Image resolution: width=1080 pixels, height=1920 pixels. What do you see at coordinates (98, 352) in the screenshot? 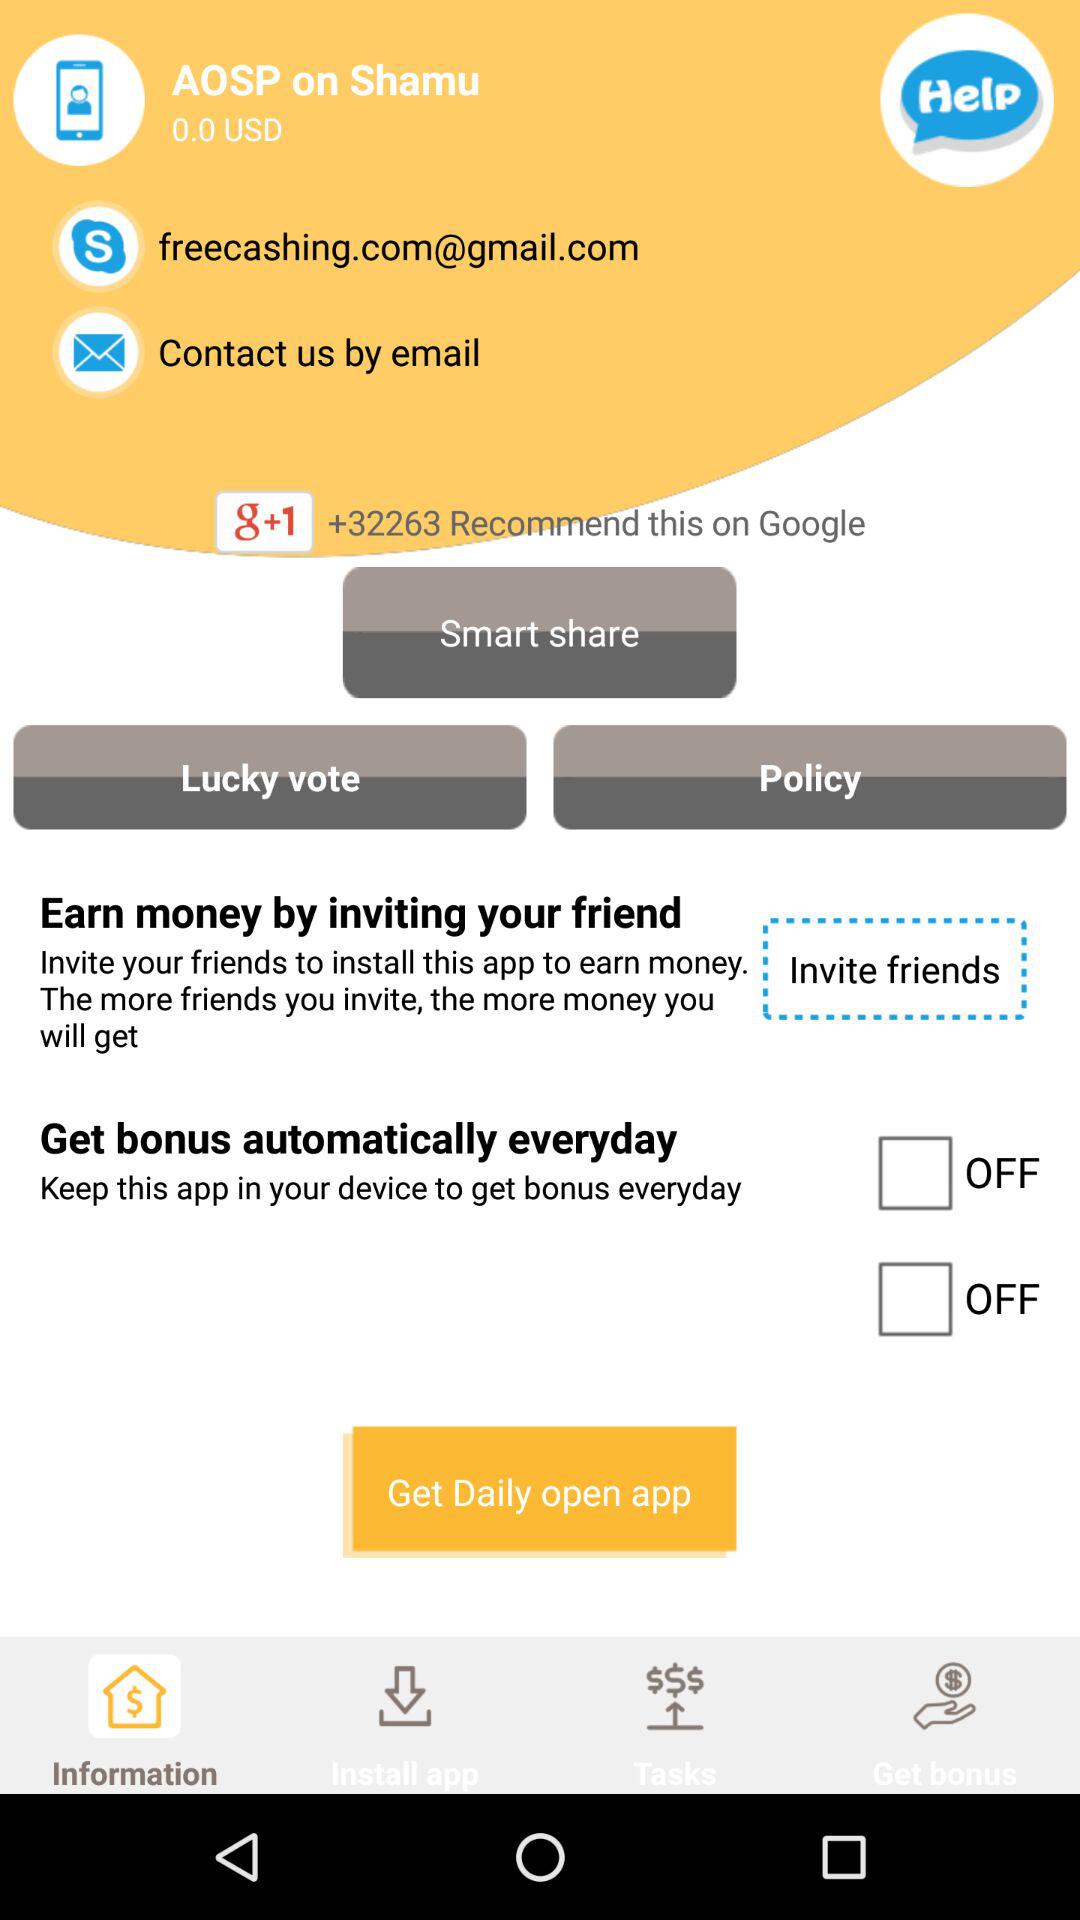
I see `email company` at bounding box center [98, 352].